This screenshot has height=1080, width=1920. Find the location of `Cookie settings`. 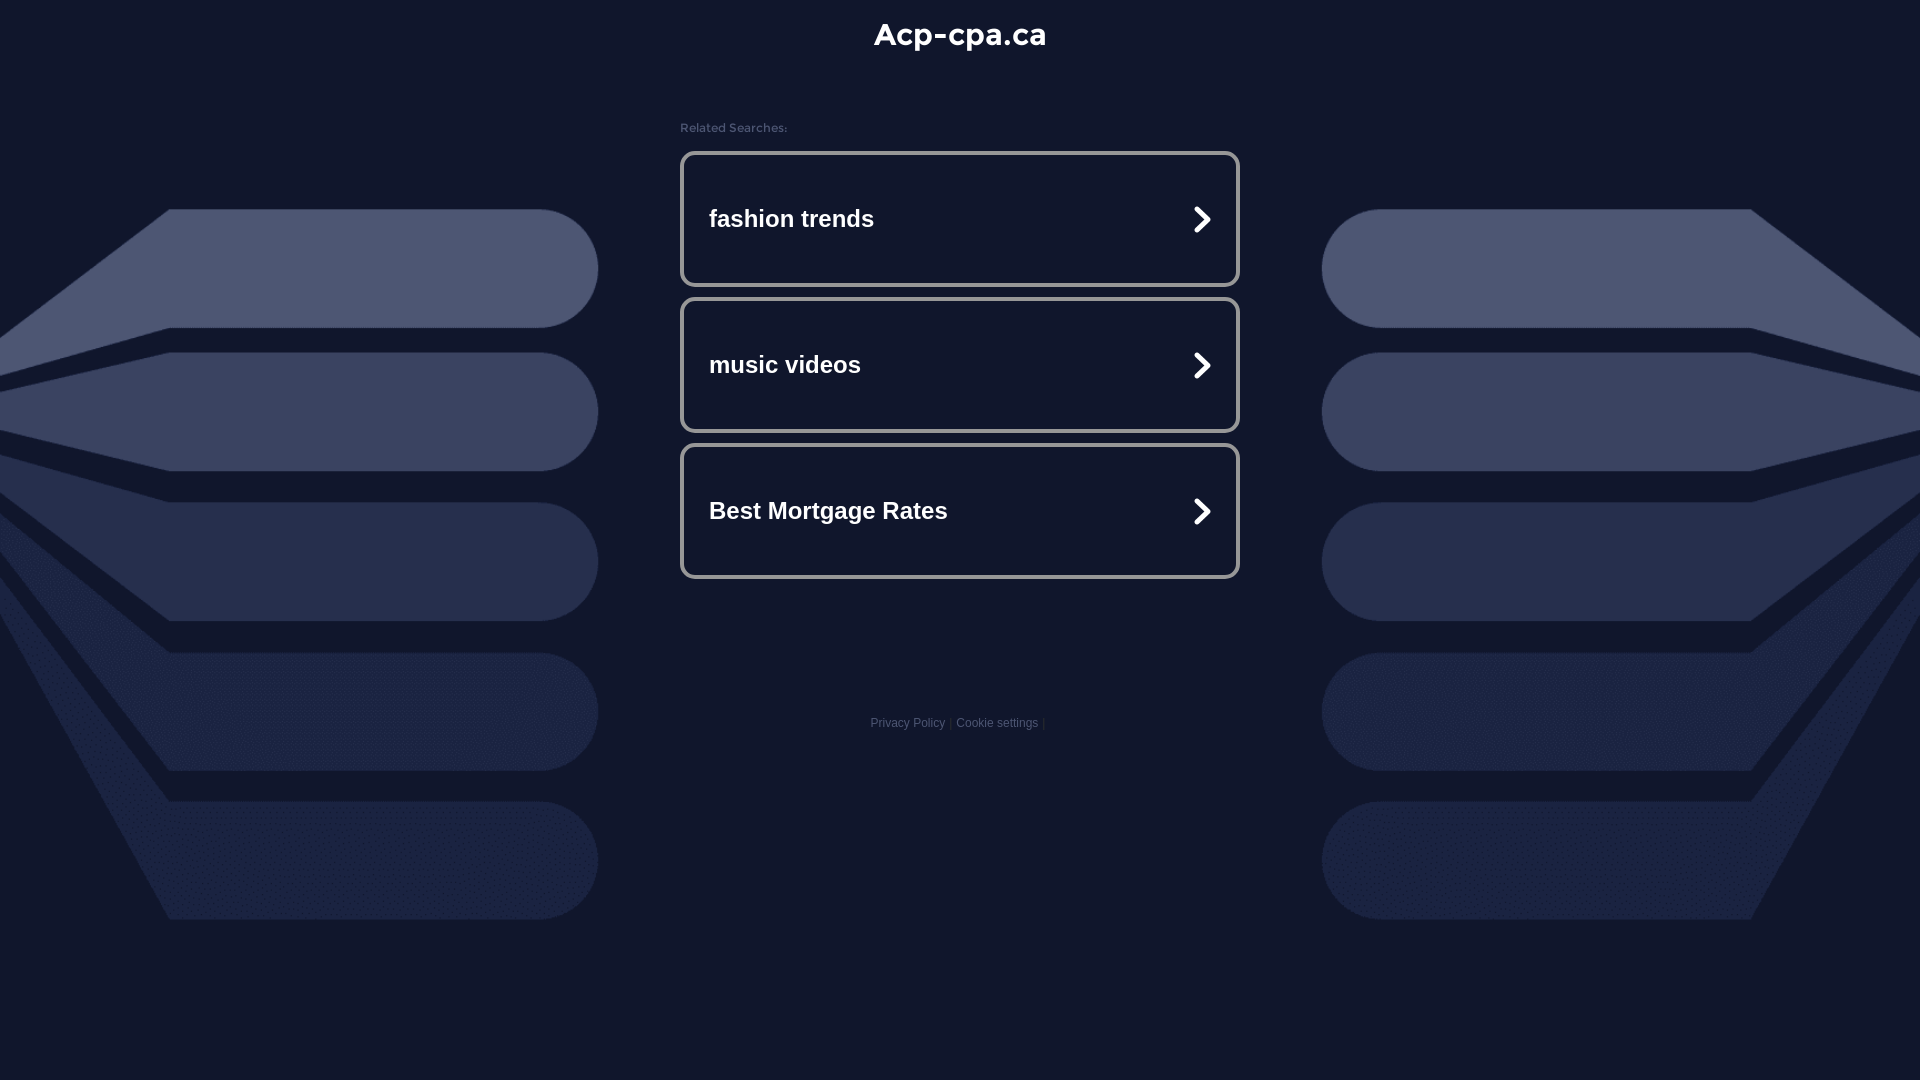

Cookie settings is located at coordinates (997, 723).